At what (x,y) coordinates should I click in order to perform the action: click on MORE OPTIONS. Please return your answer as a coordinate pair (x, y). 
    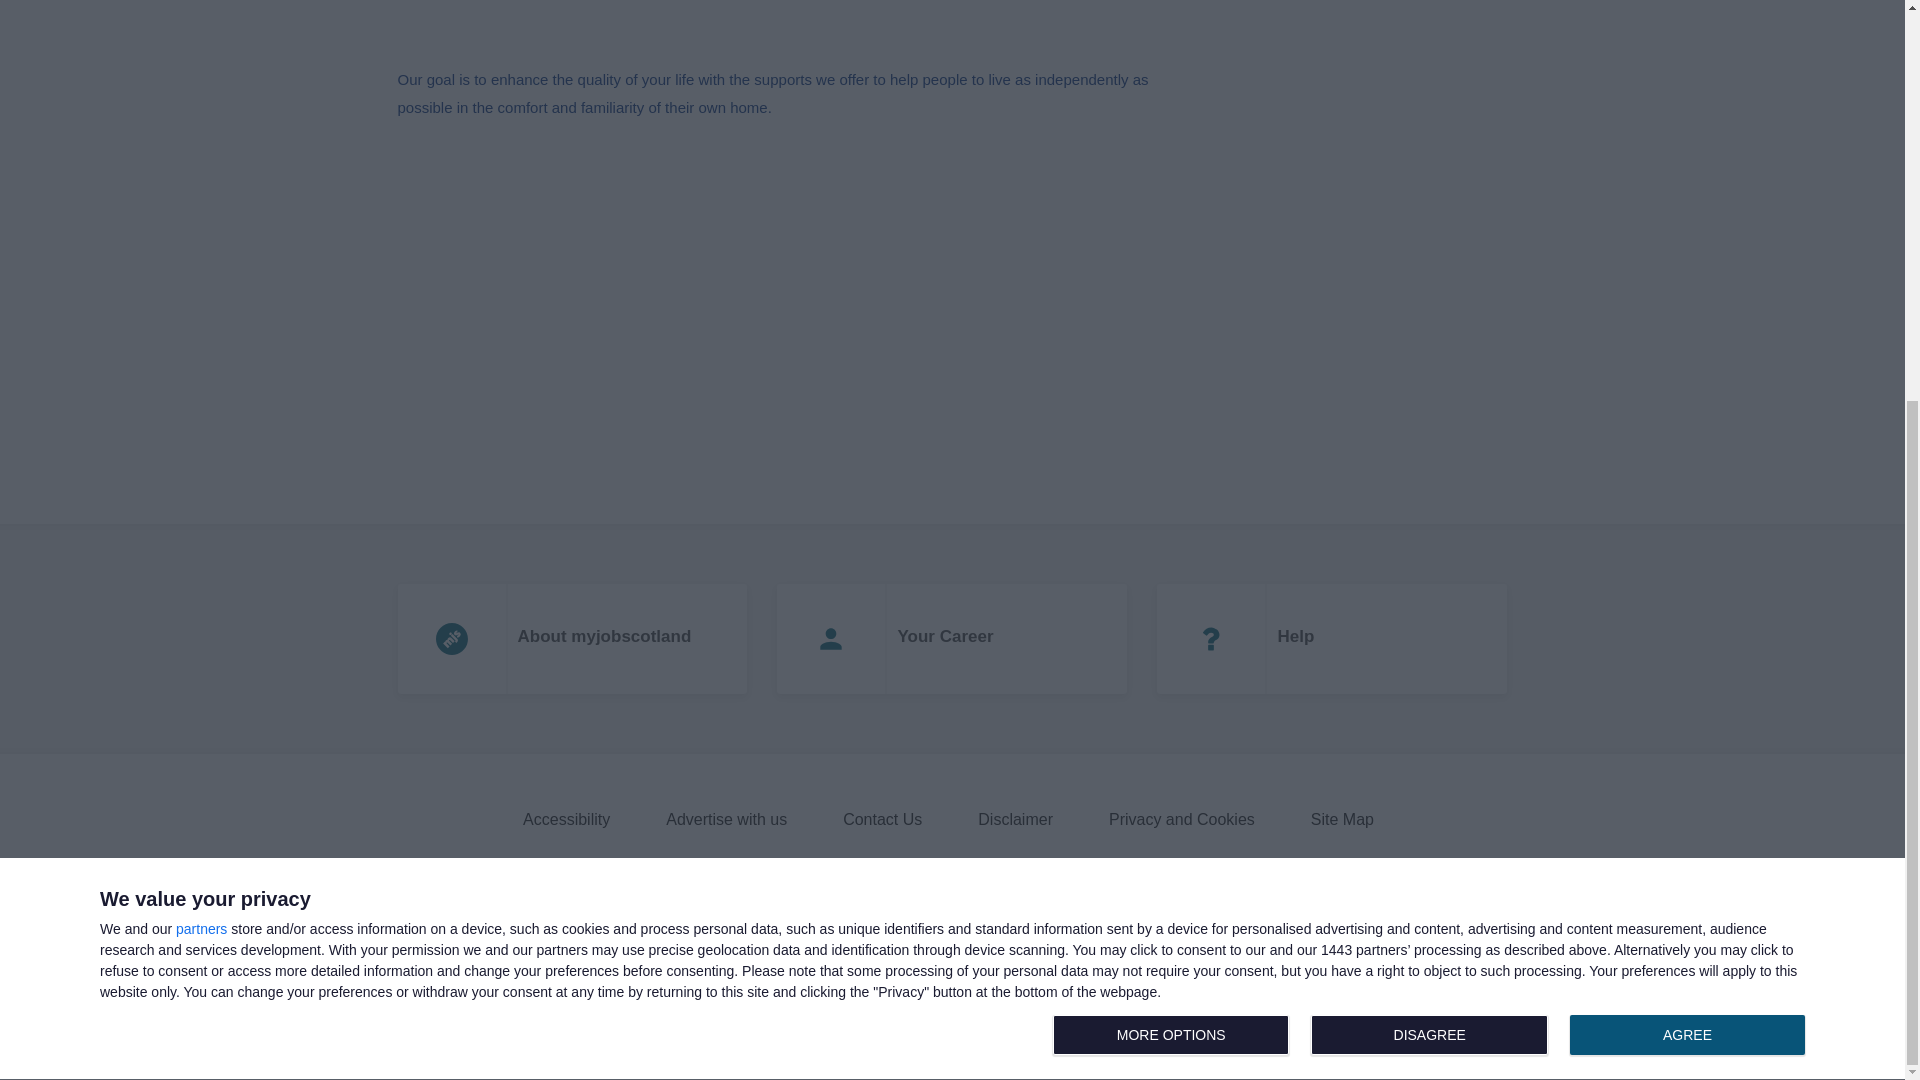
    Looking at the image, I should click on (1170, 406).